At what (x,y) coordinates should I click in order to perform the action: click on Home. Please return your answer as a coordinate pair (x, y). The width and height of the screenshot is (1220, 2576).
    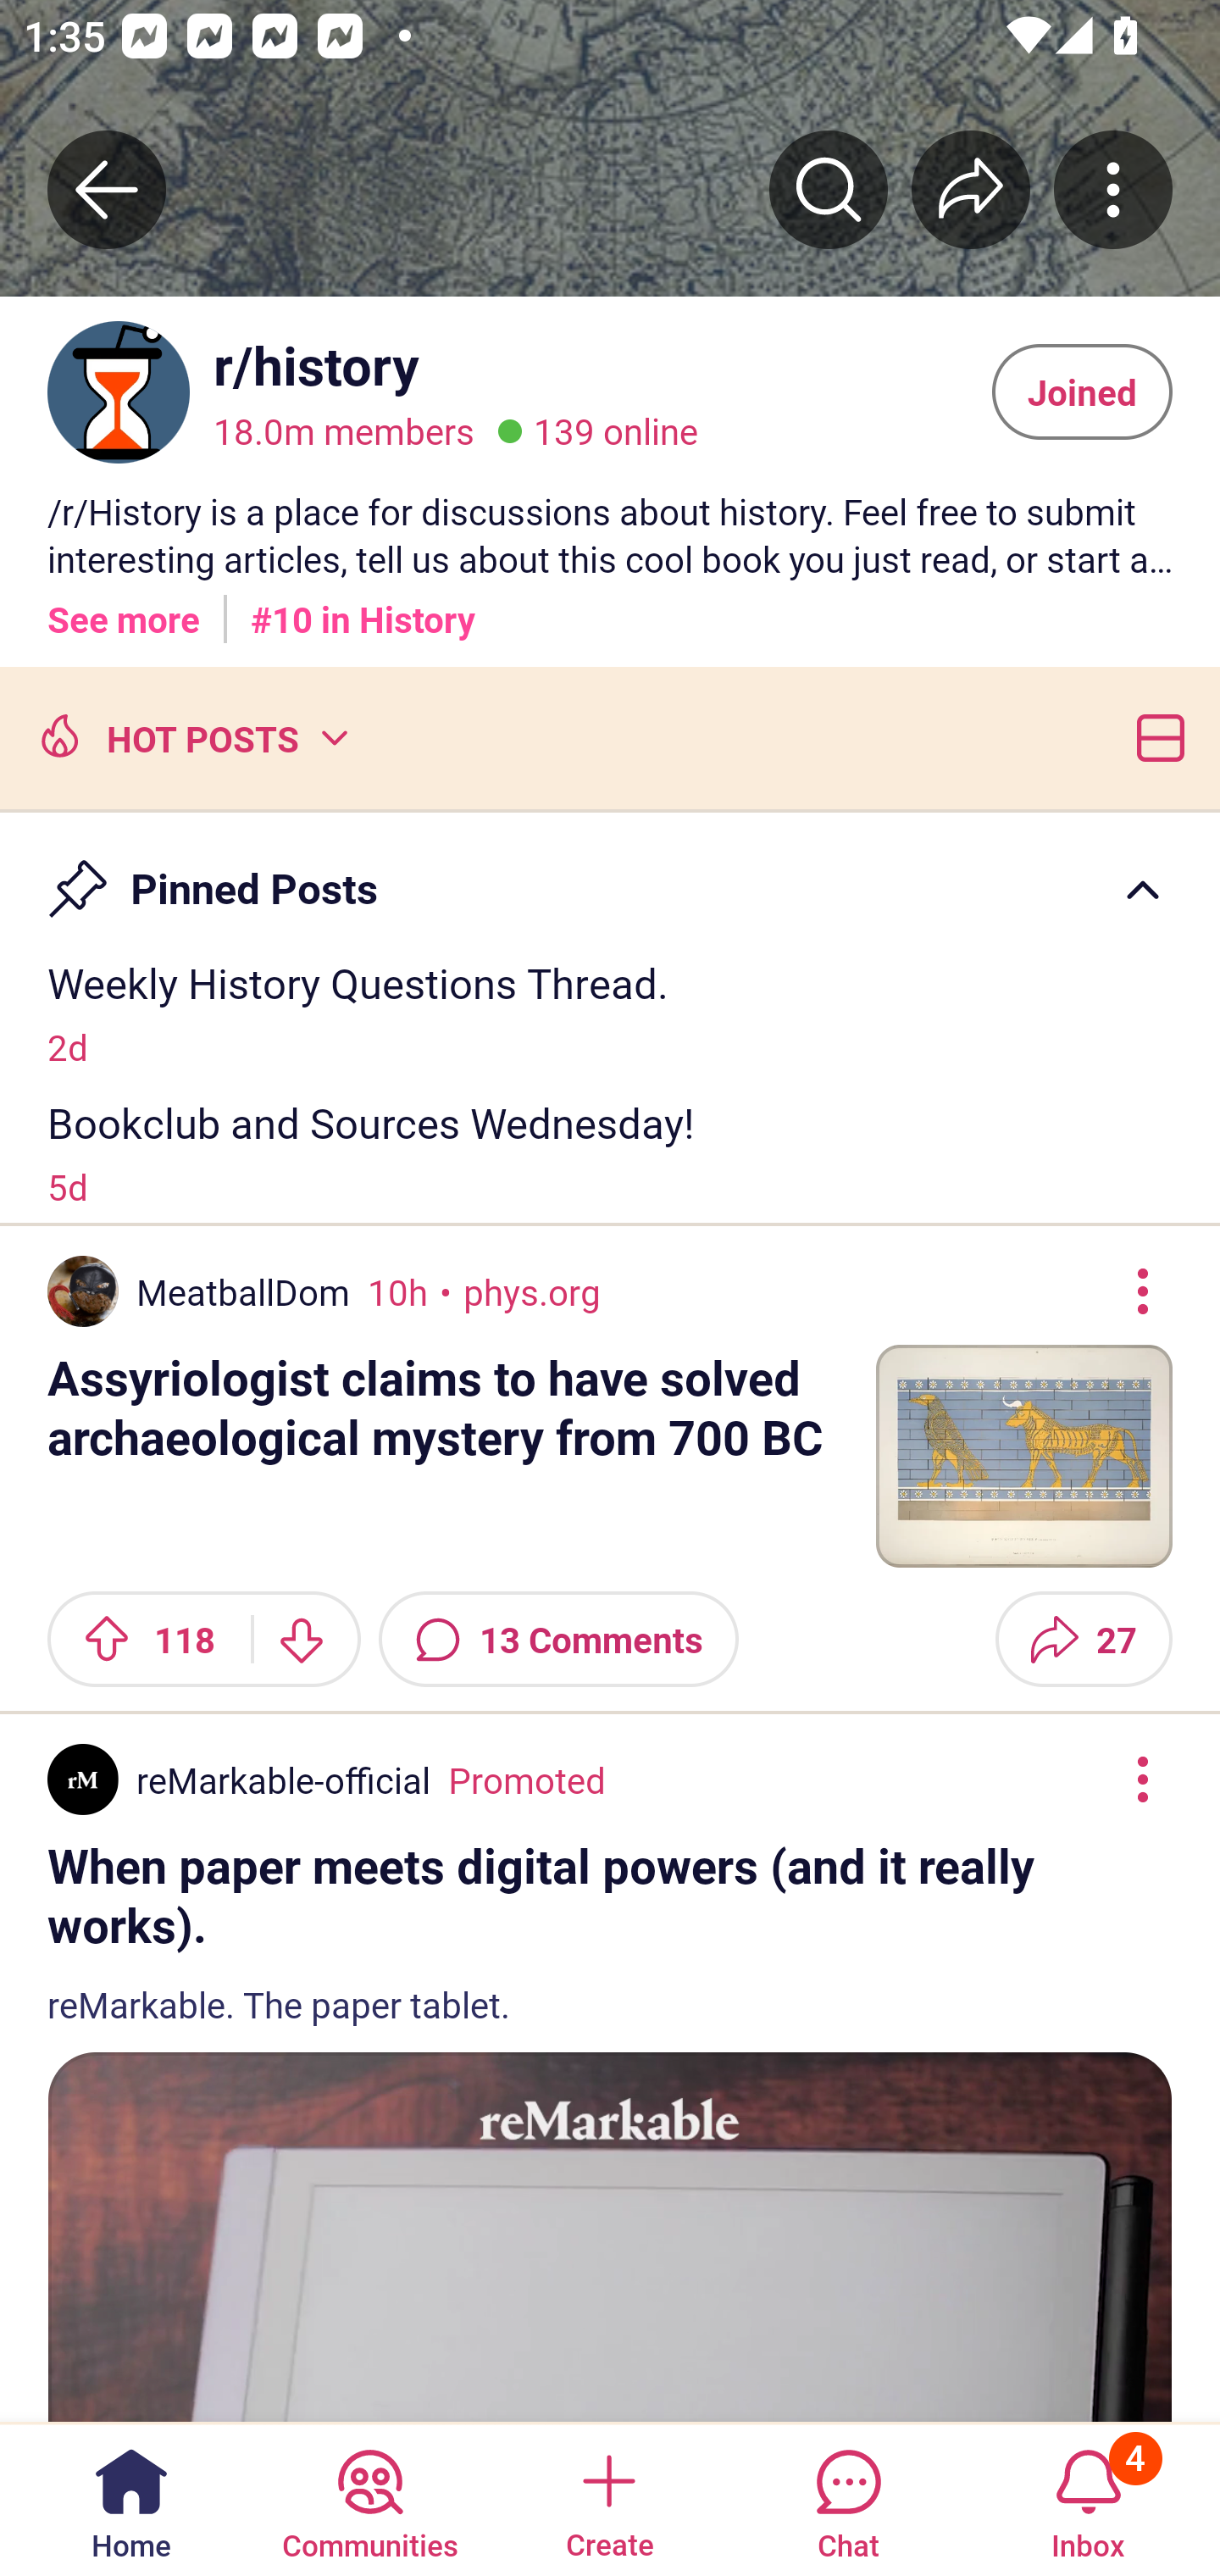
    Looking at the image, I should click on (131, 2498).